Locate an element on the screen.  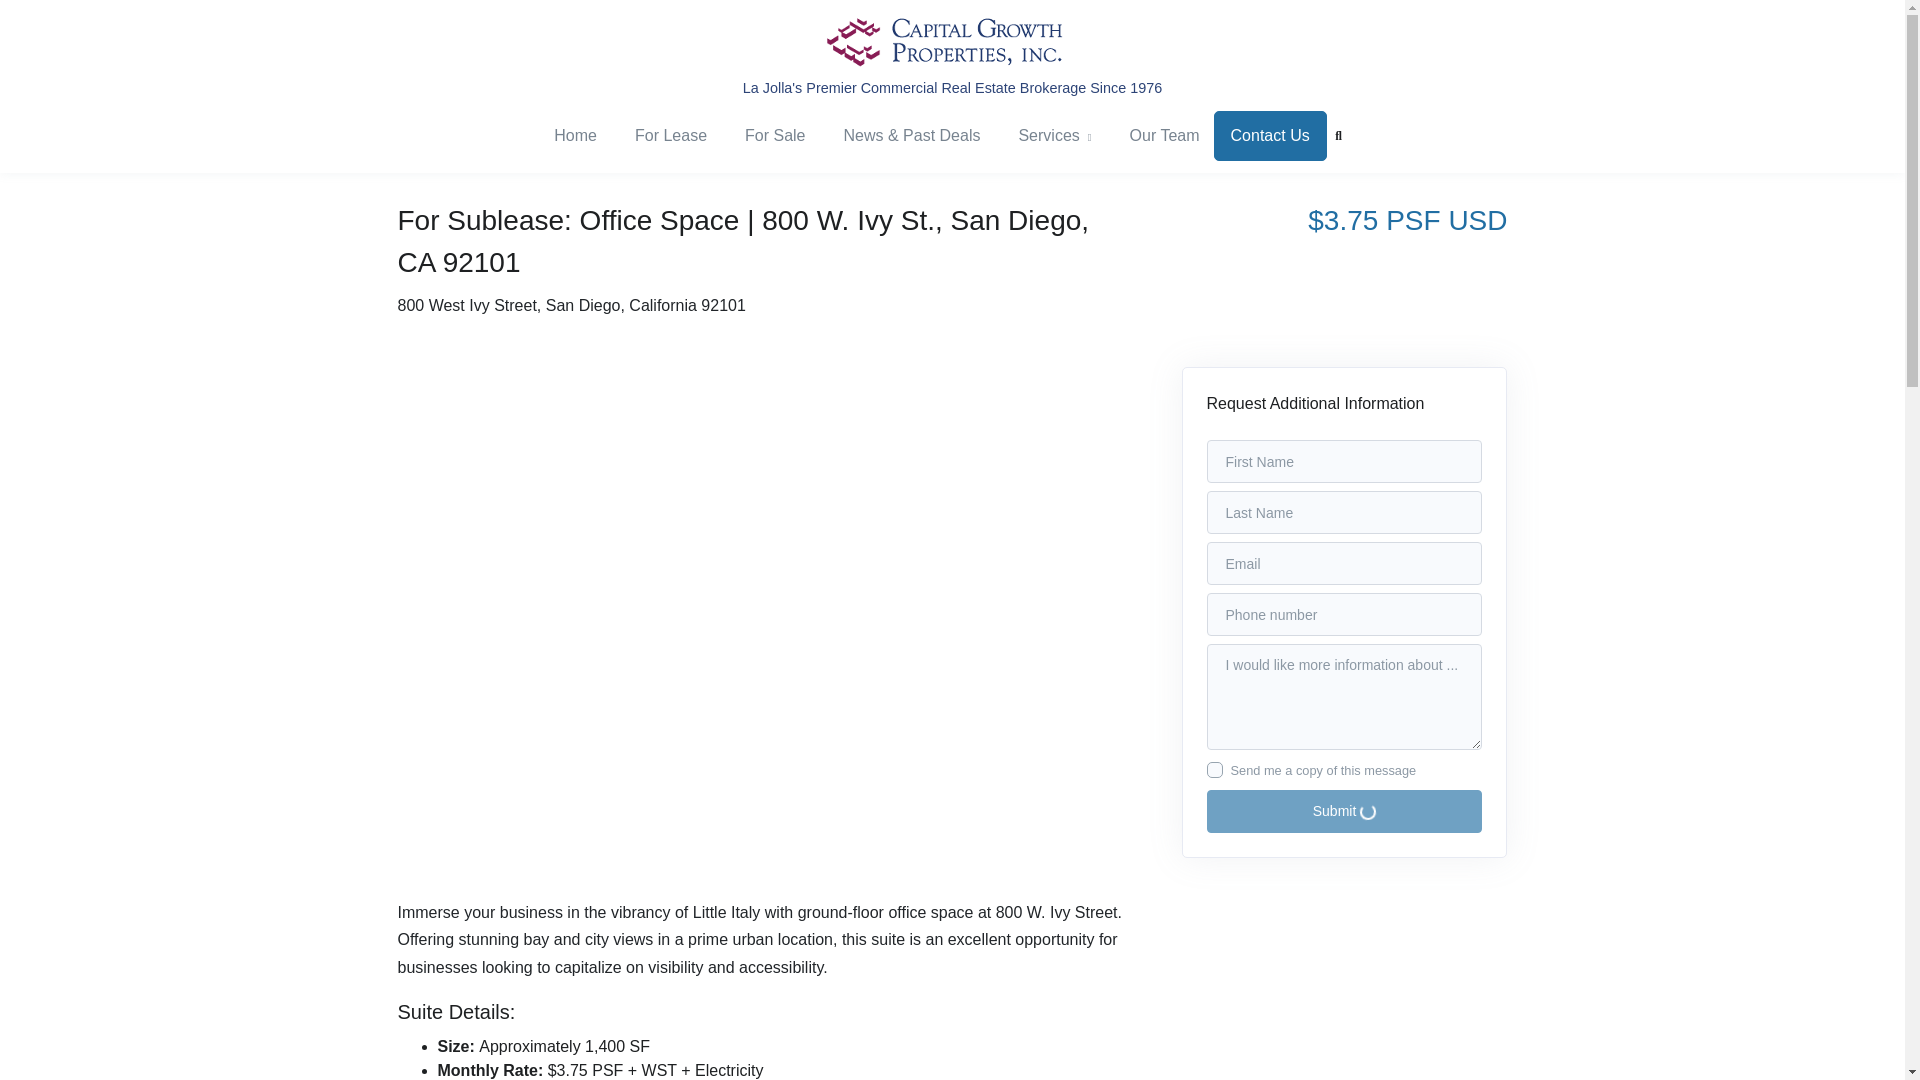
For Lease is located at coordinates (666, 136).